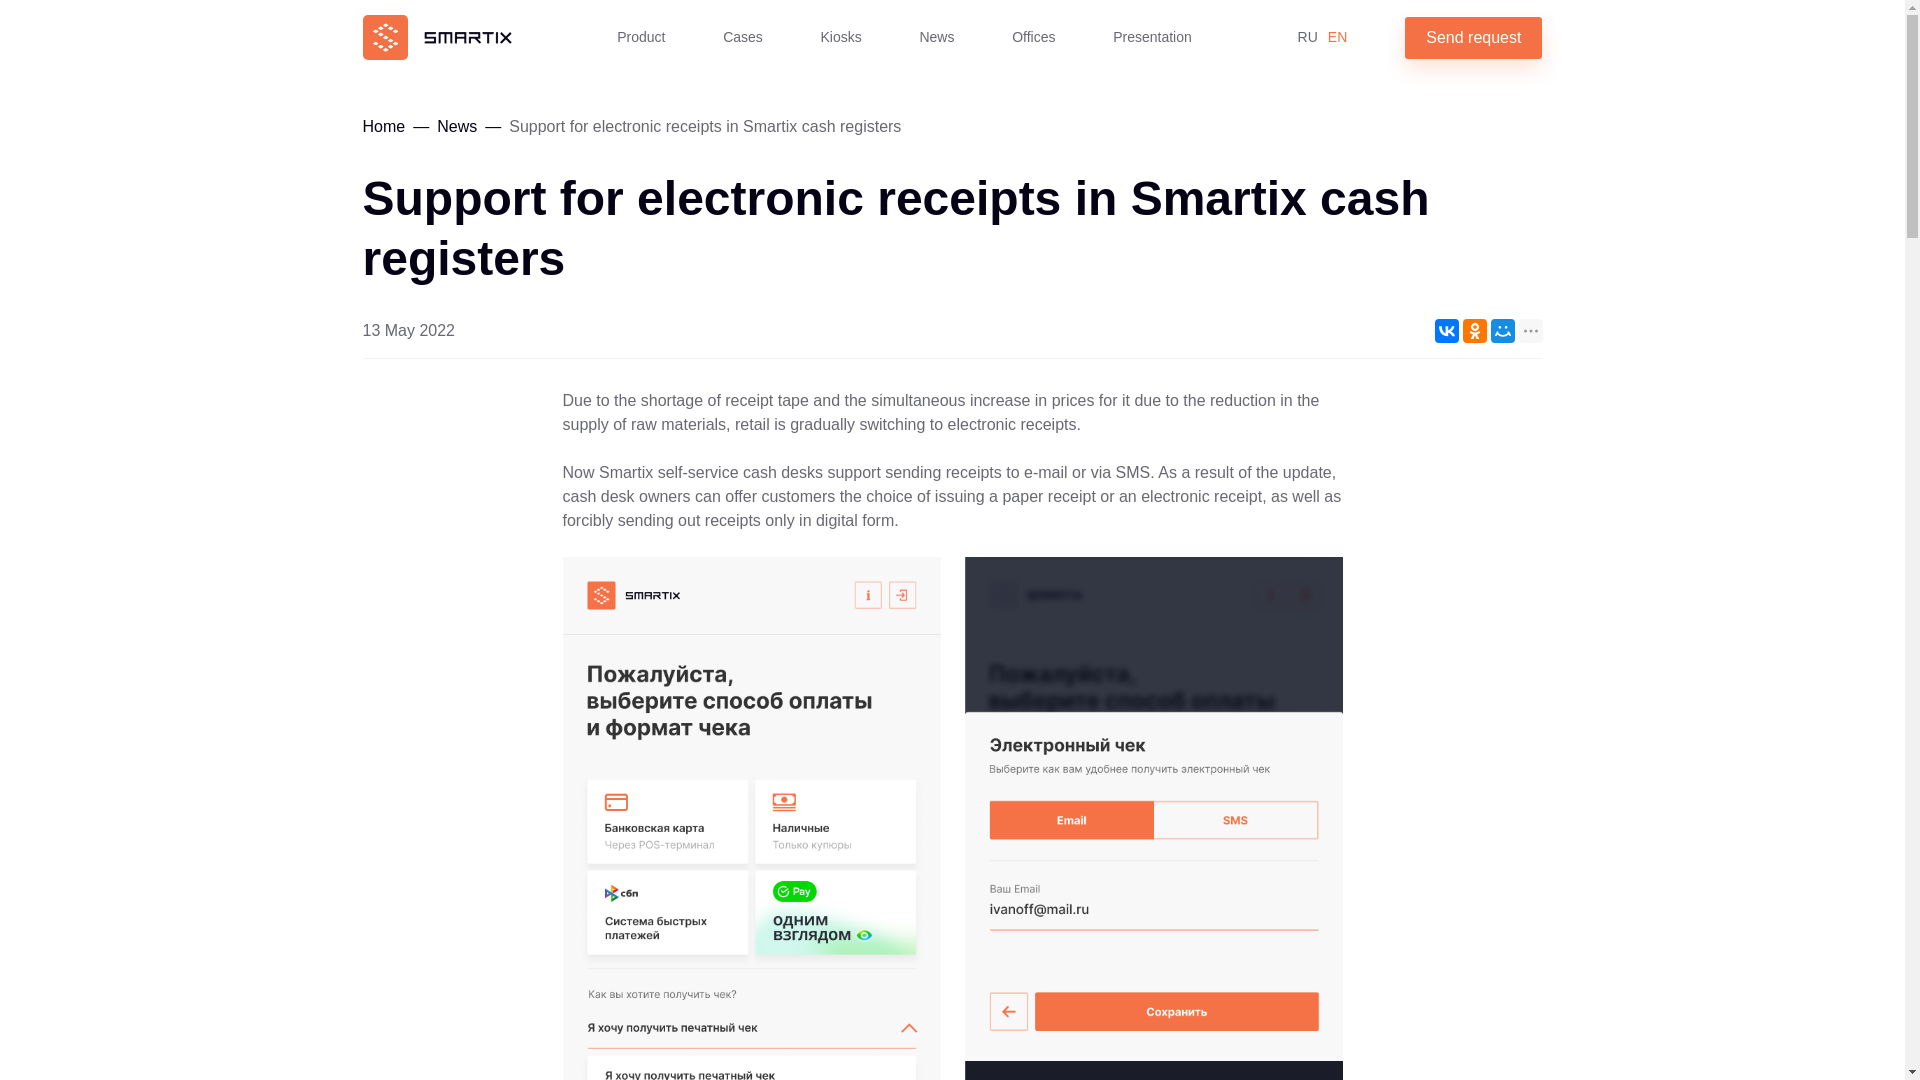 This screenshot has width=1920, height=1080. I want to click on Send request, so click(1473, 37).